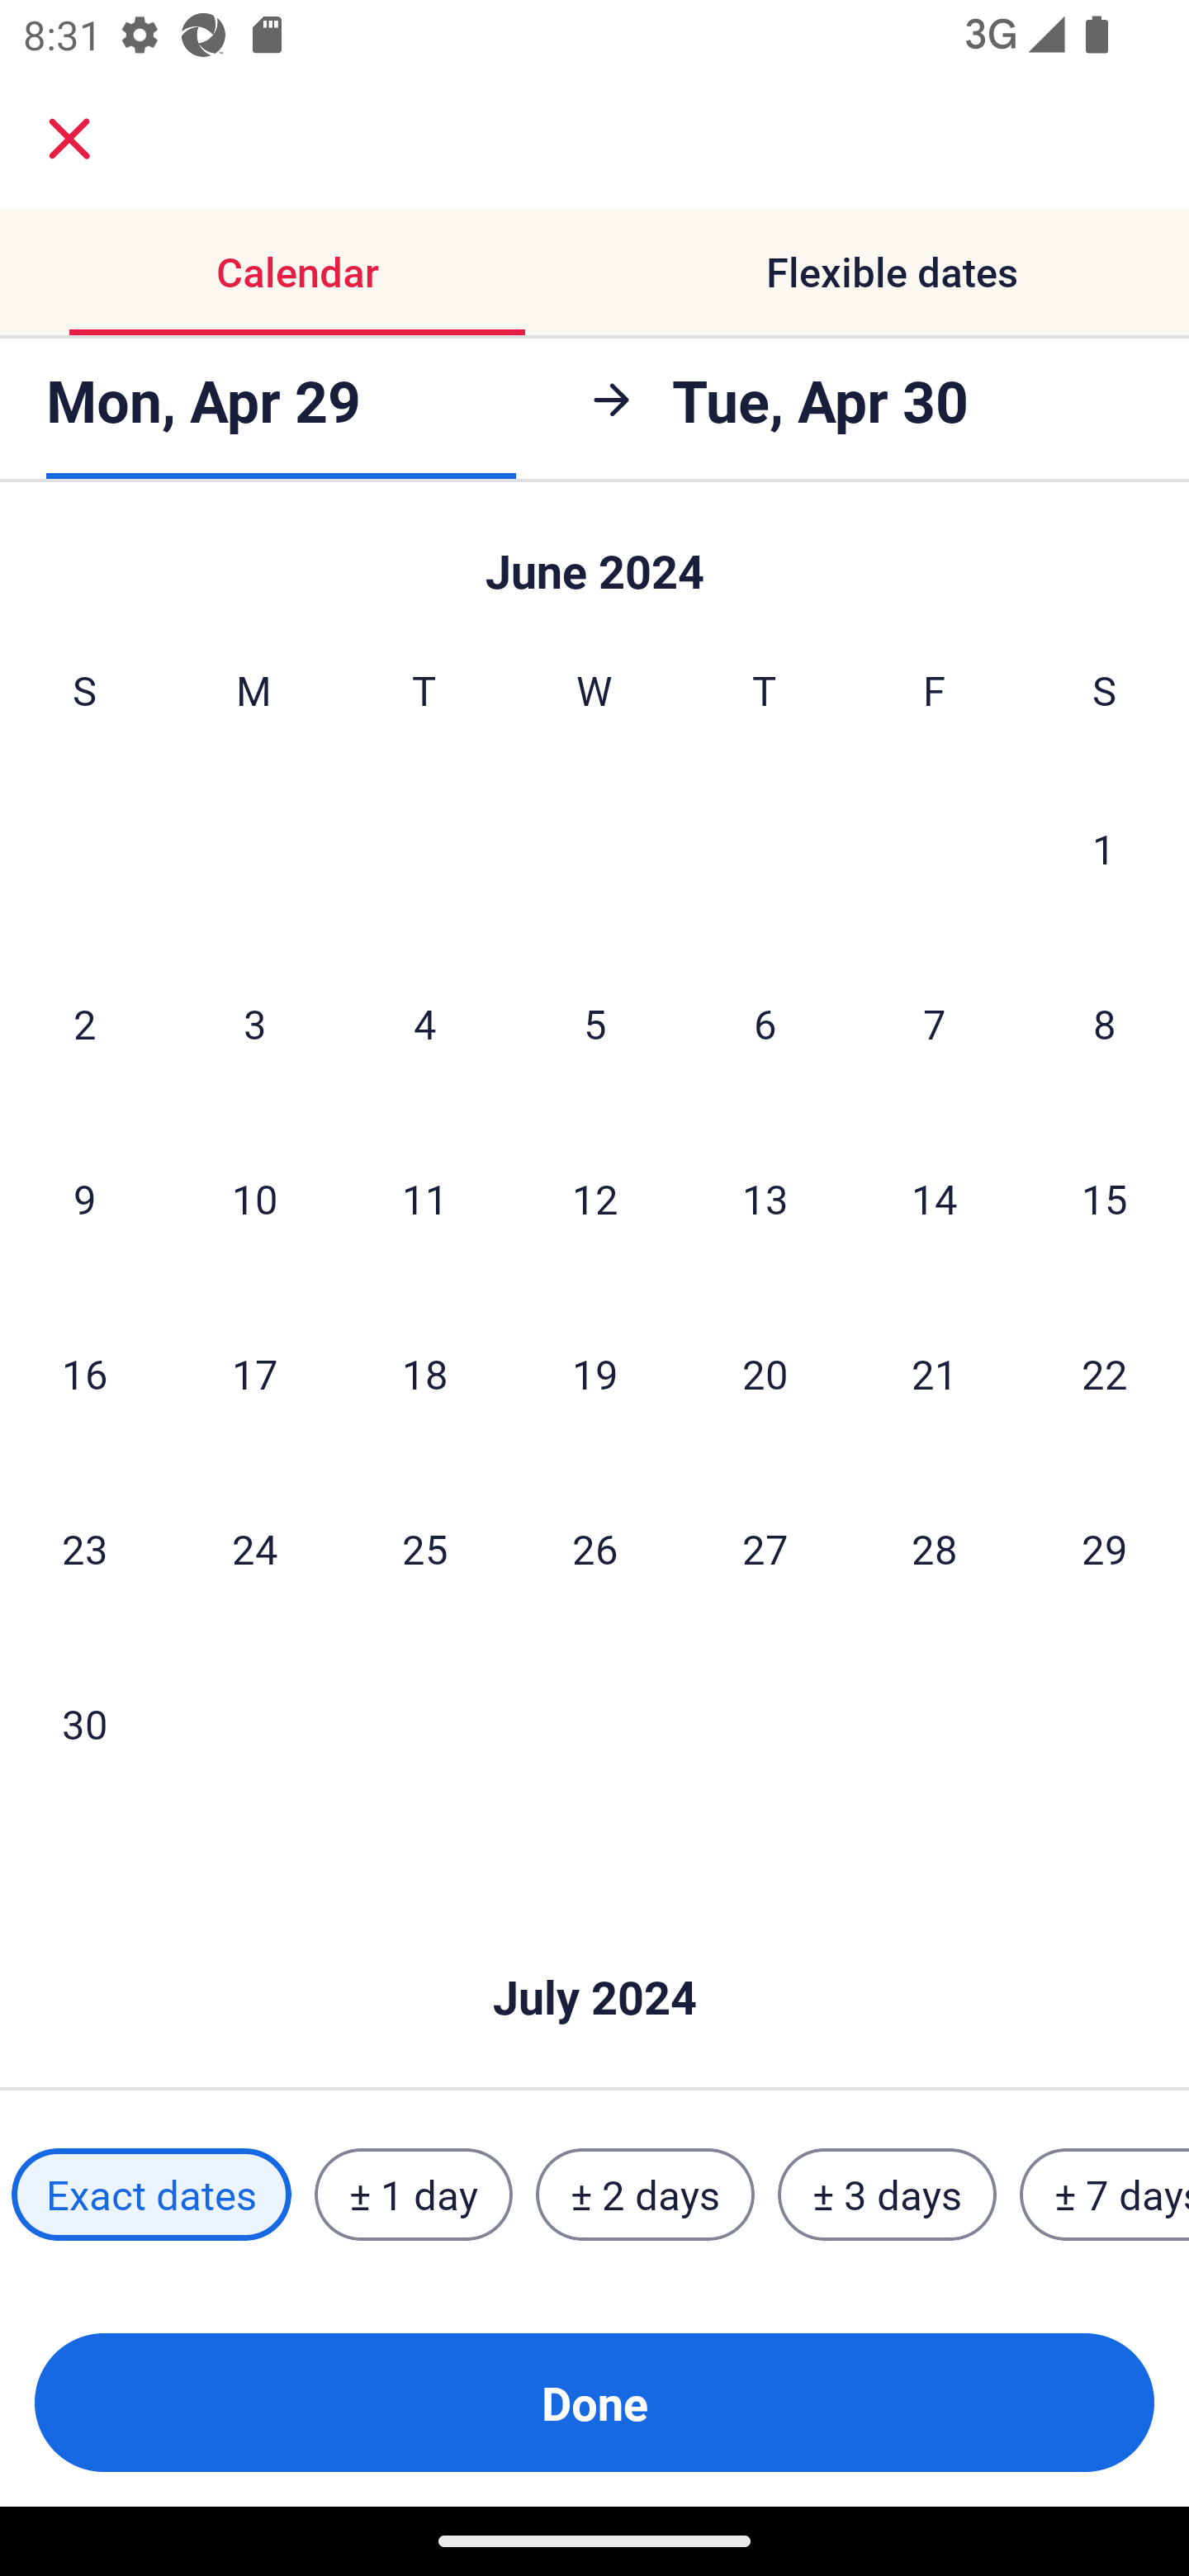 The width and height of the screenshot is (1189, 2576). Describe the element at coordinates (84, 1197) in the screenshot. I see `9 Sunday, June 9, 2024` at that location.